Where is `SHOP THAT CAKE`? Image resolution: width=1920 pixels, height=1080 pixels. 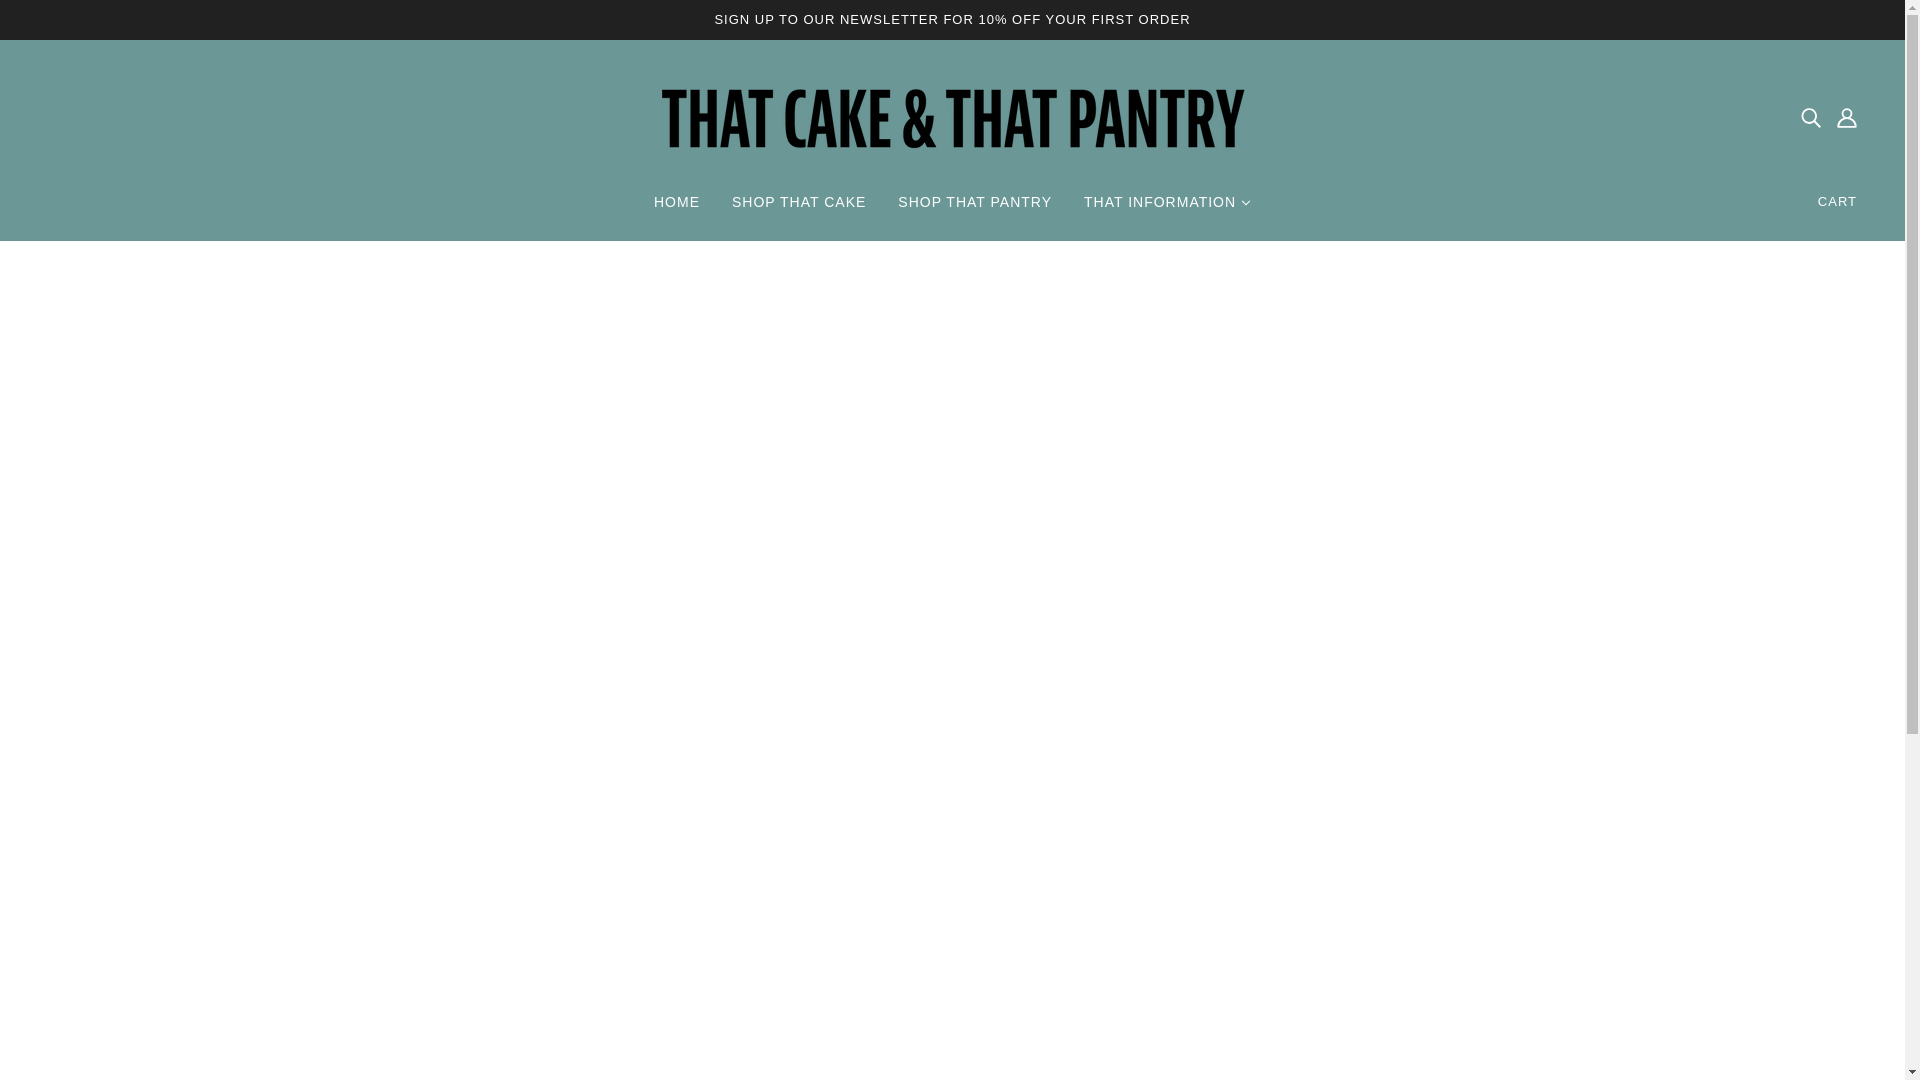 SHOP THAT CAKE is located at coordinates (798, 210).